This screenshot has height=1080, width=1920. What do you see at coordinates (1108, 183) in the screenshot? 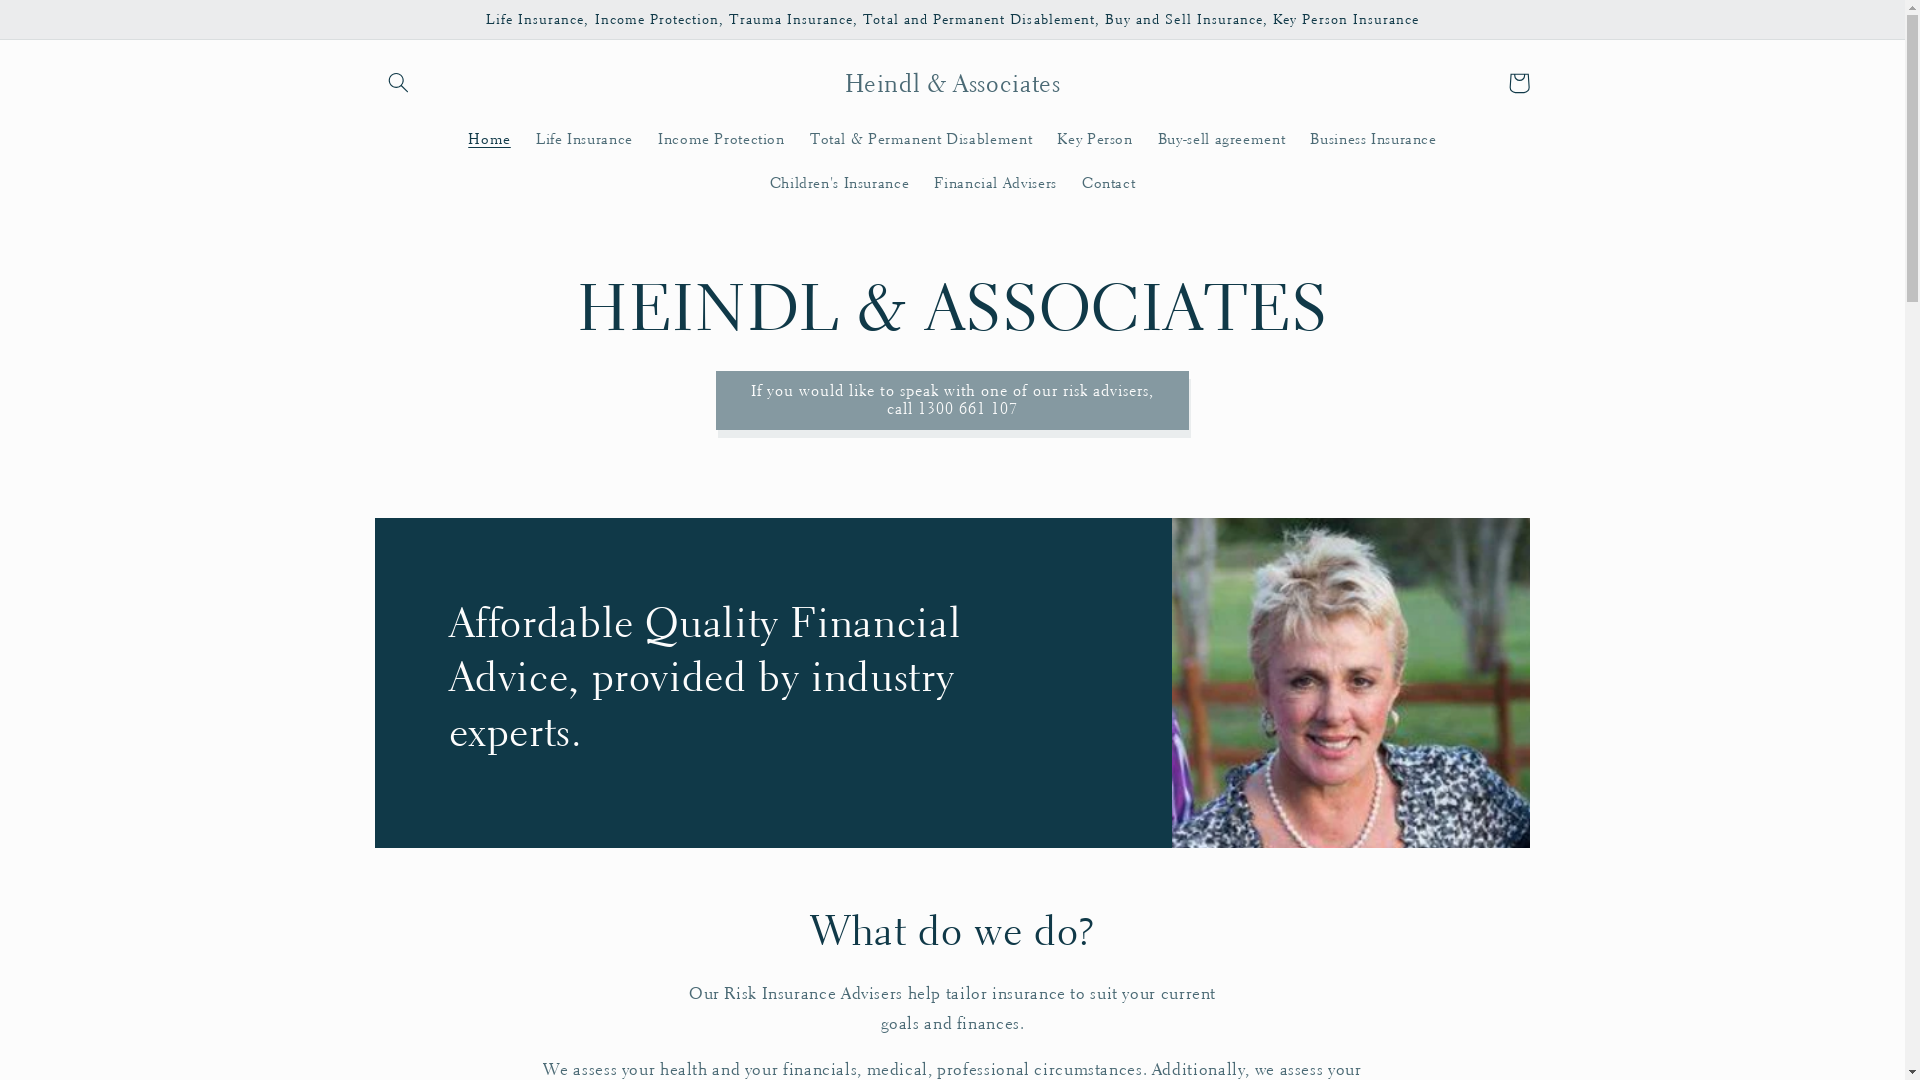
I see `Contact` at bounding box center [1108, 183].